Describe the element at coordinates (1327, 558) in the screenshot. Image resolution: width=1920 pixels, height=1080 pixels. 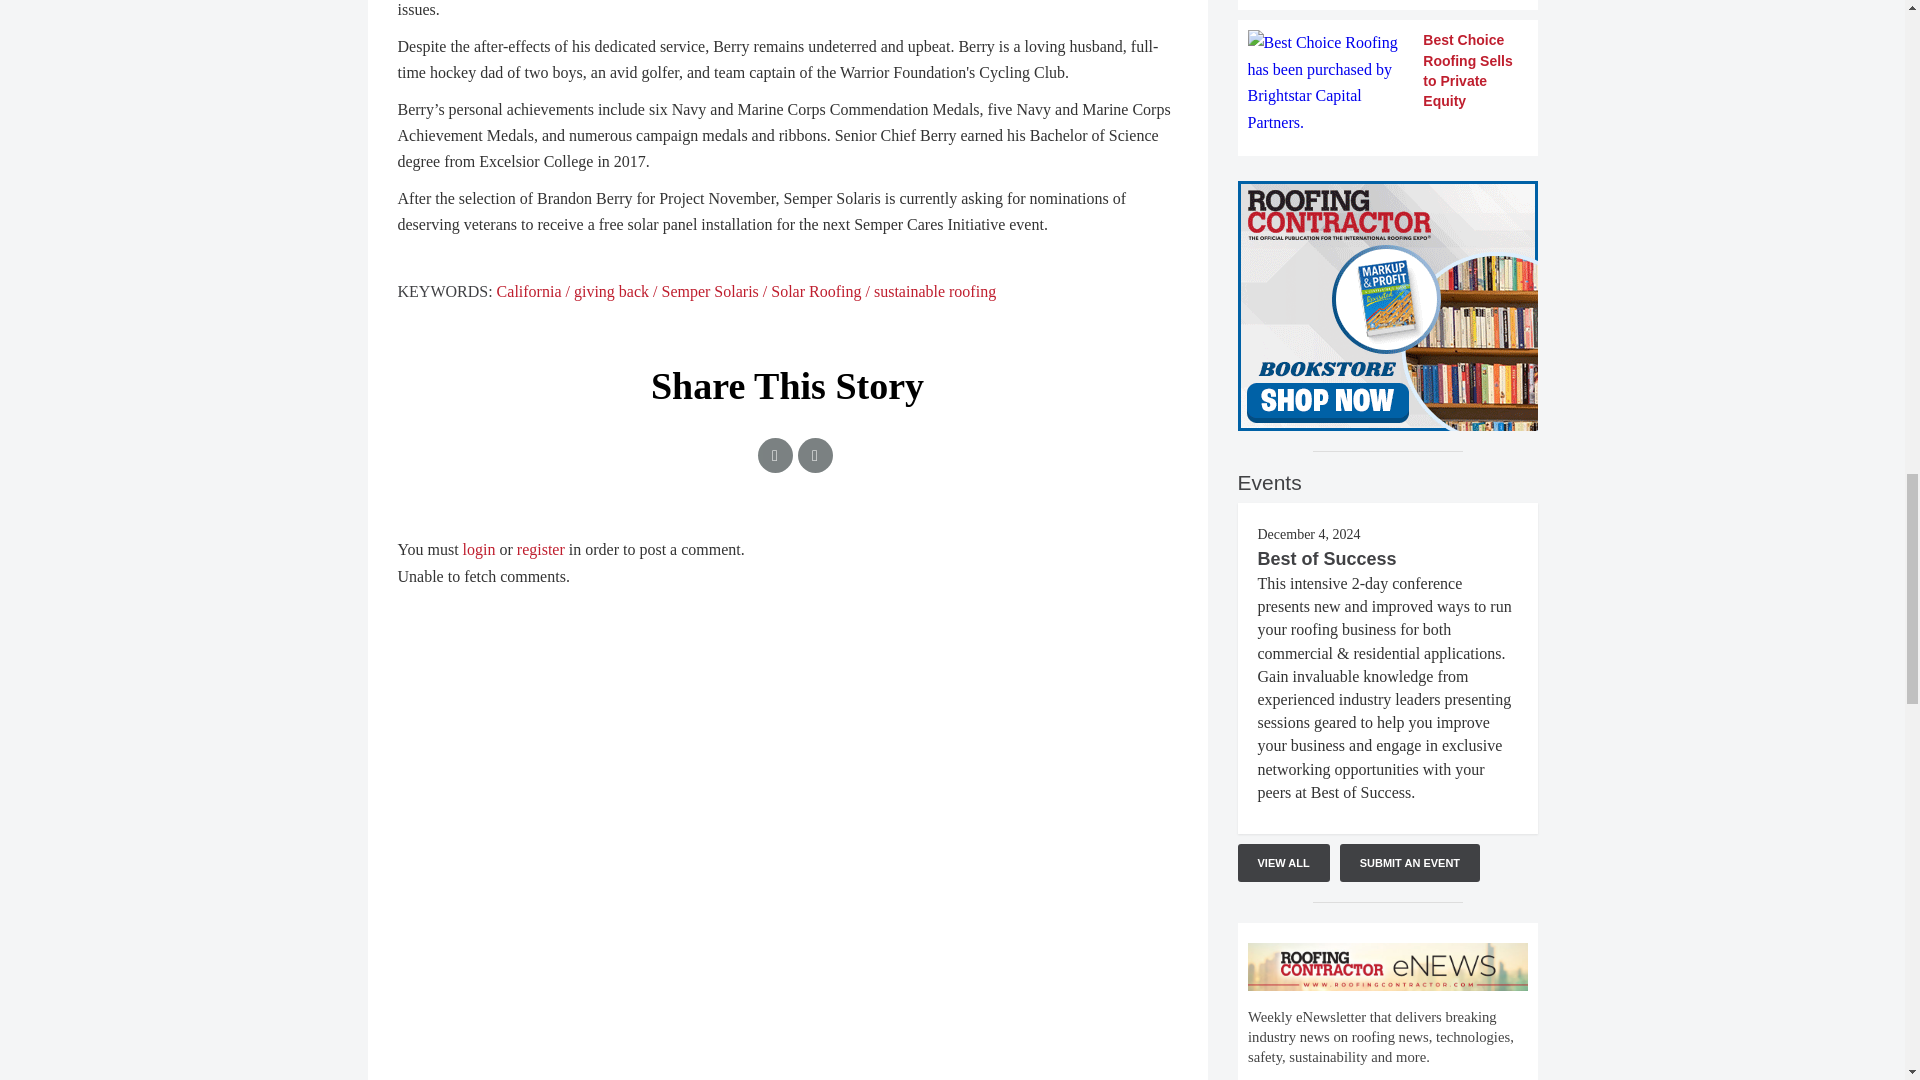
I see `Best of Success` at that location.